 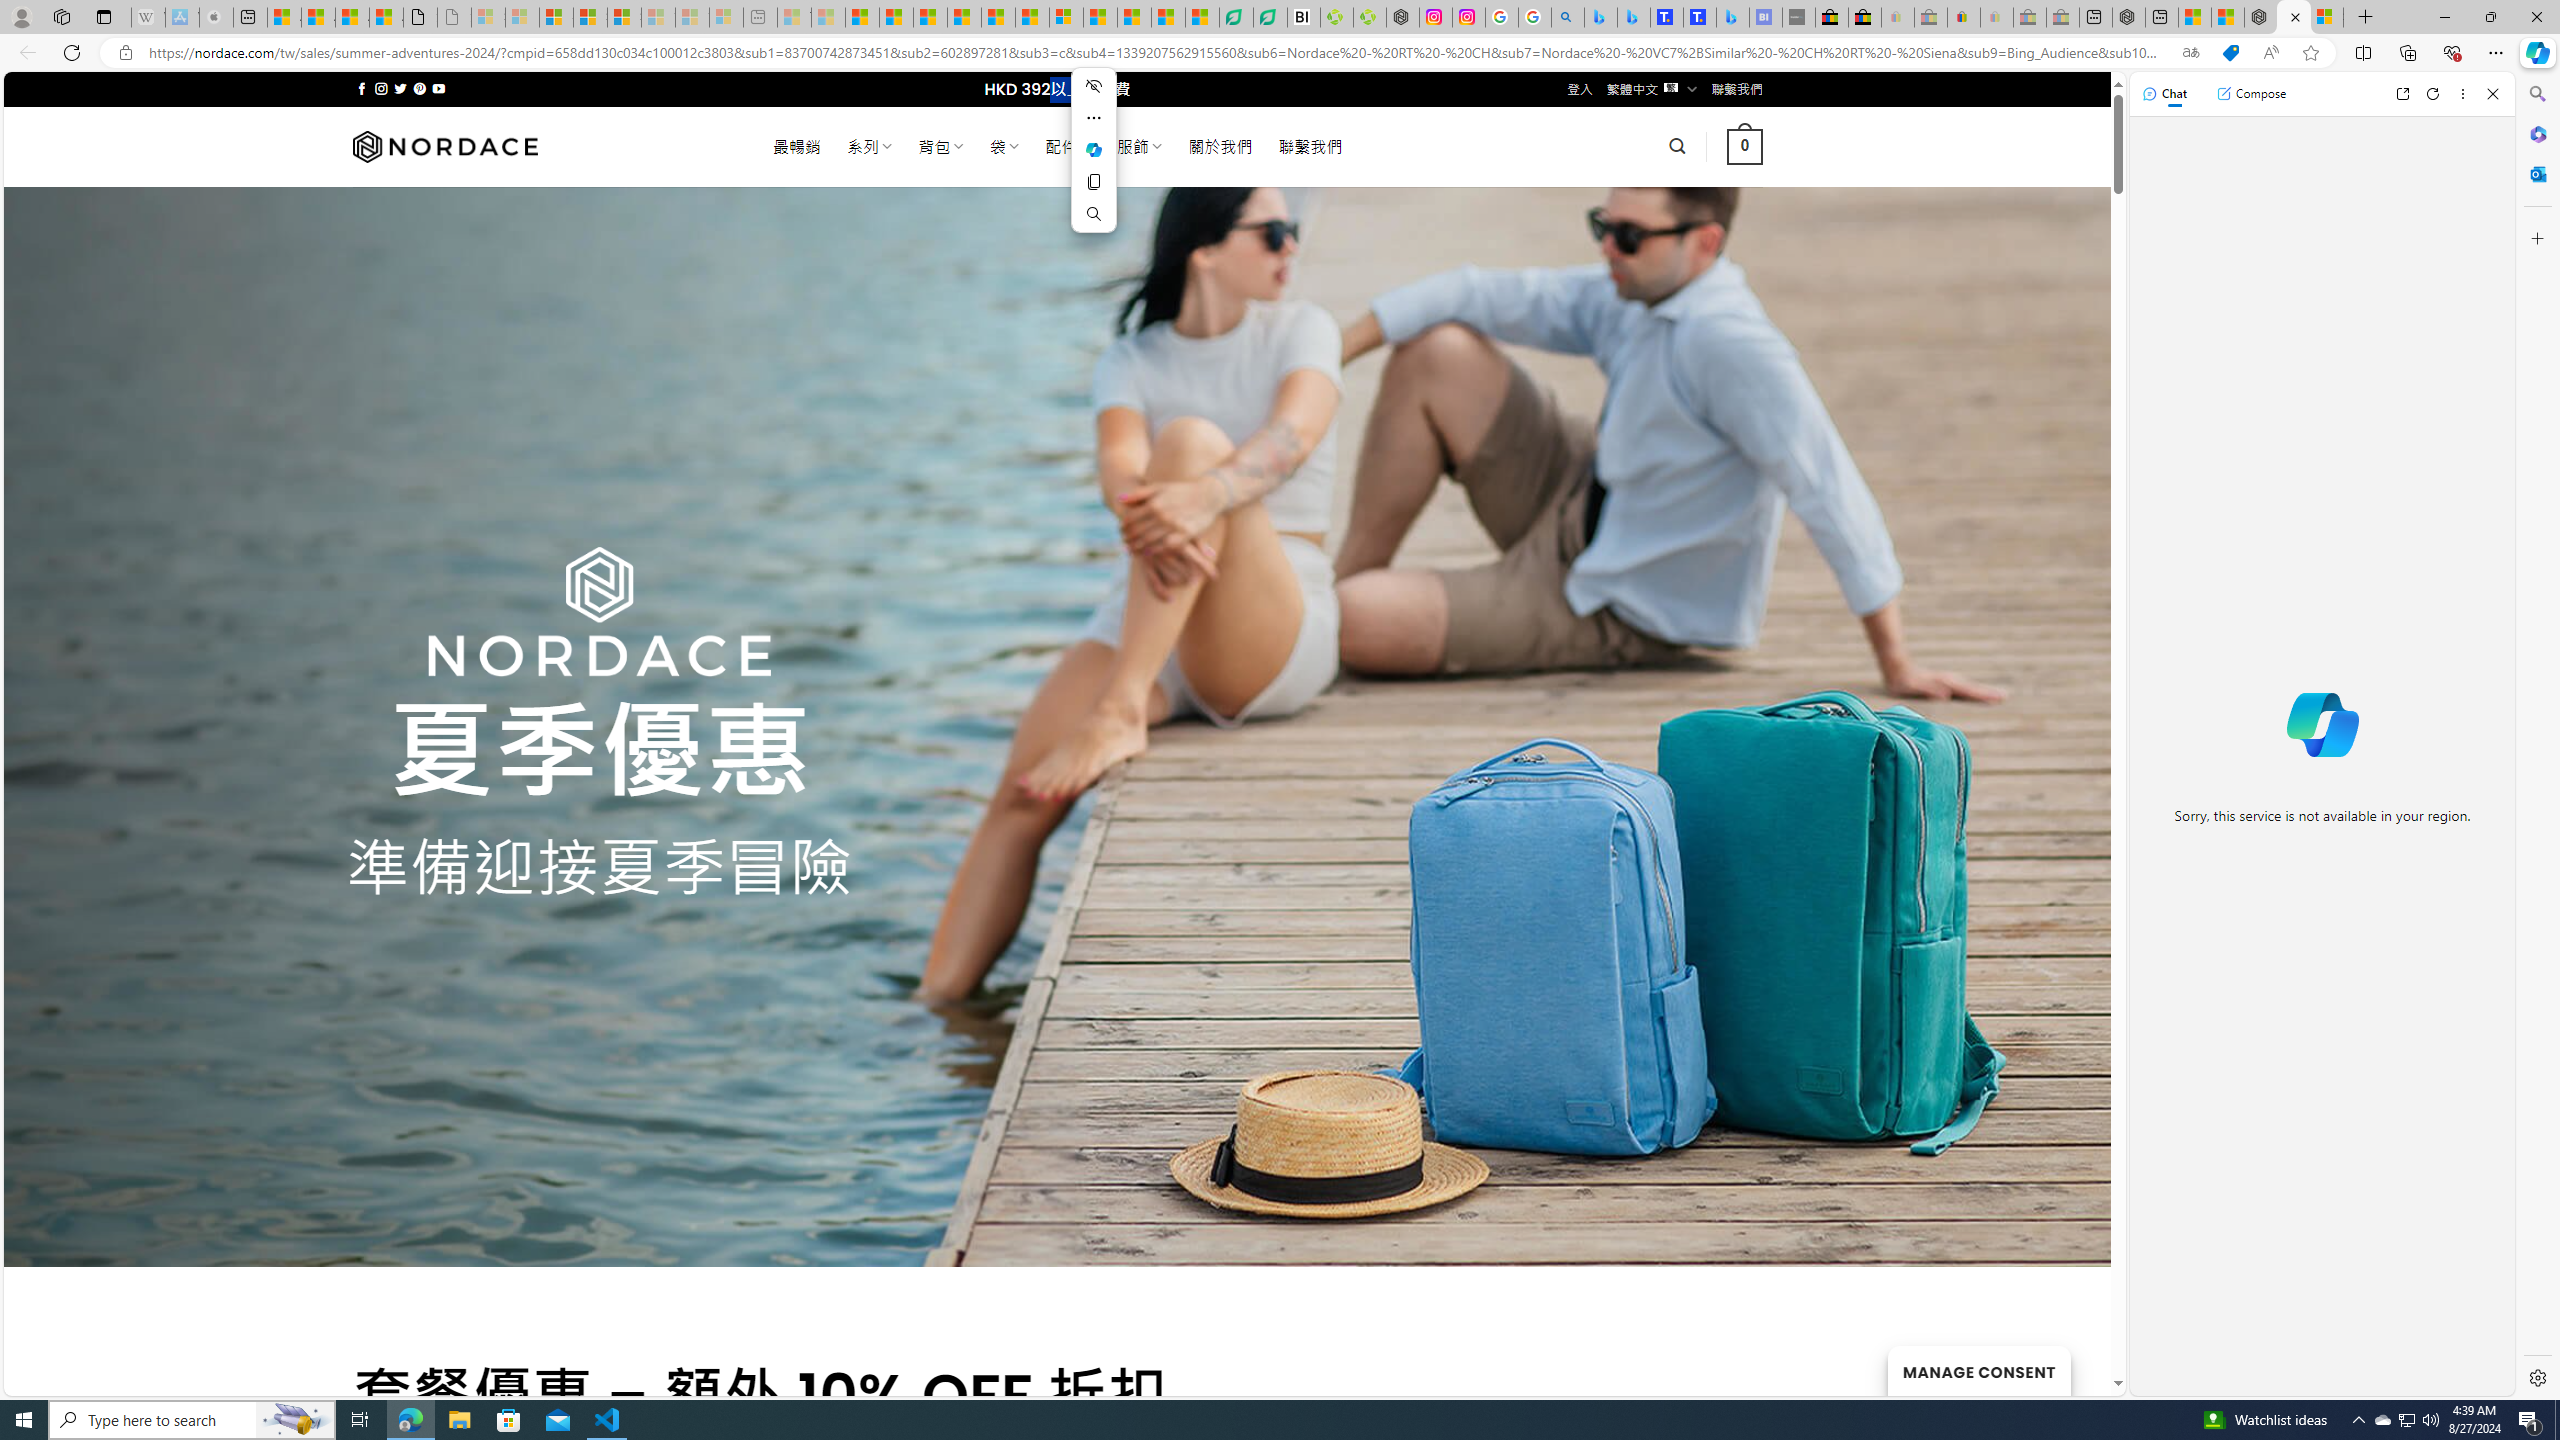 What do you see at coordinates (726, 17) in the screenshot?
I see `Microsoft account | Account Checkup - Sleeping` at bounding box center [726, 17].